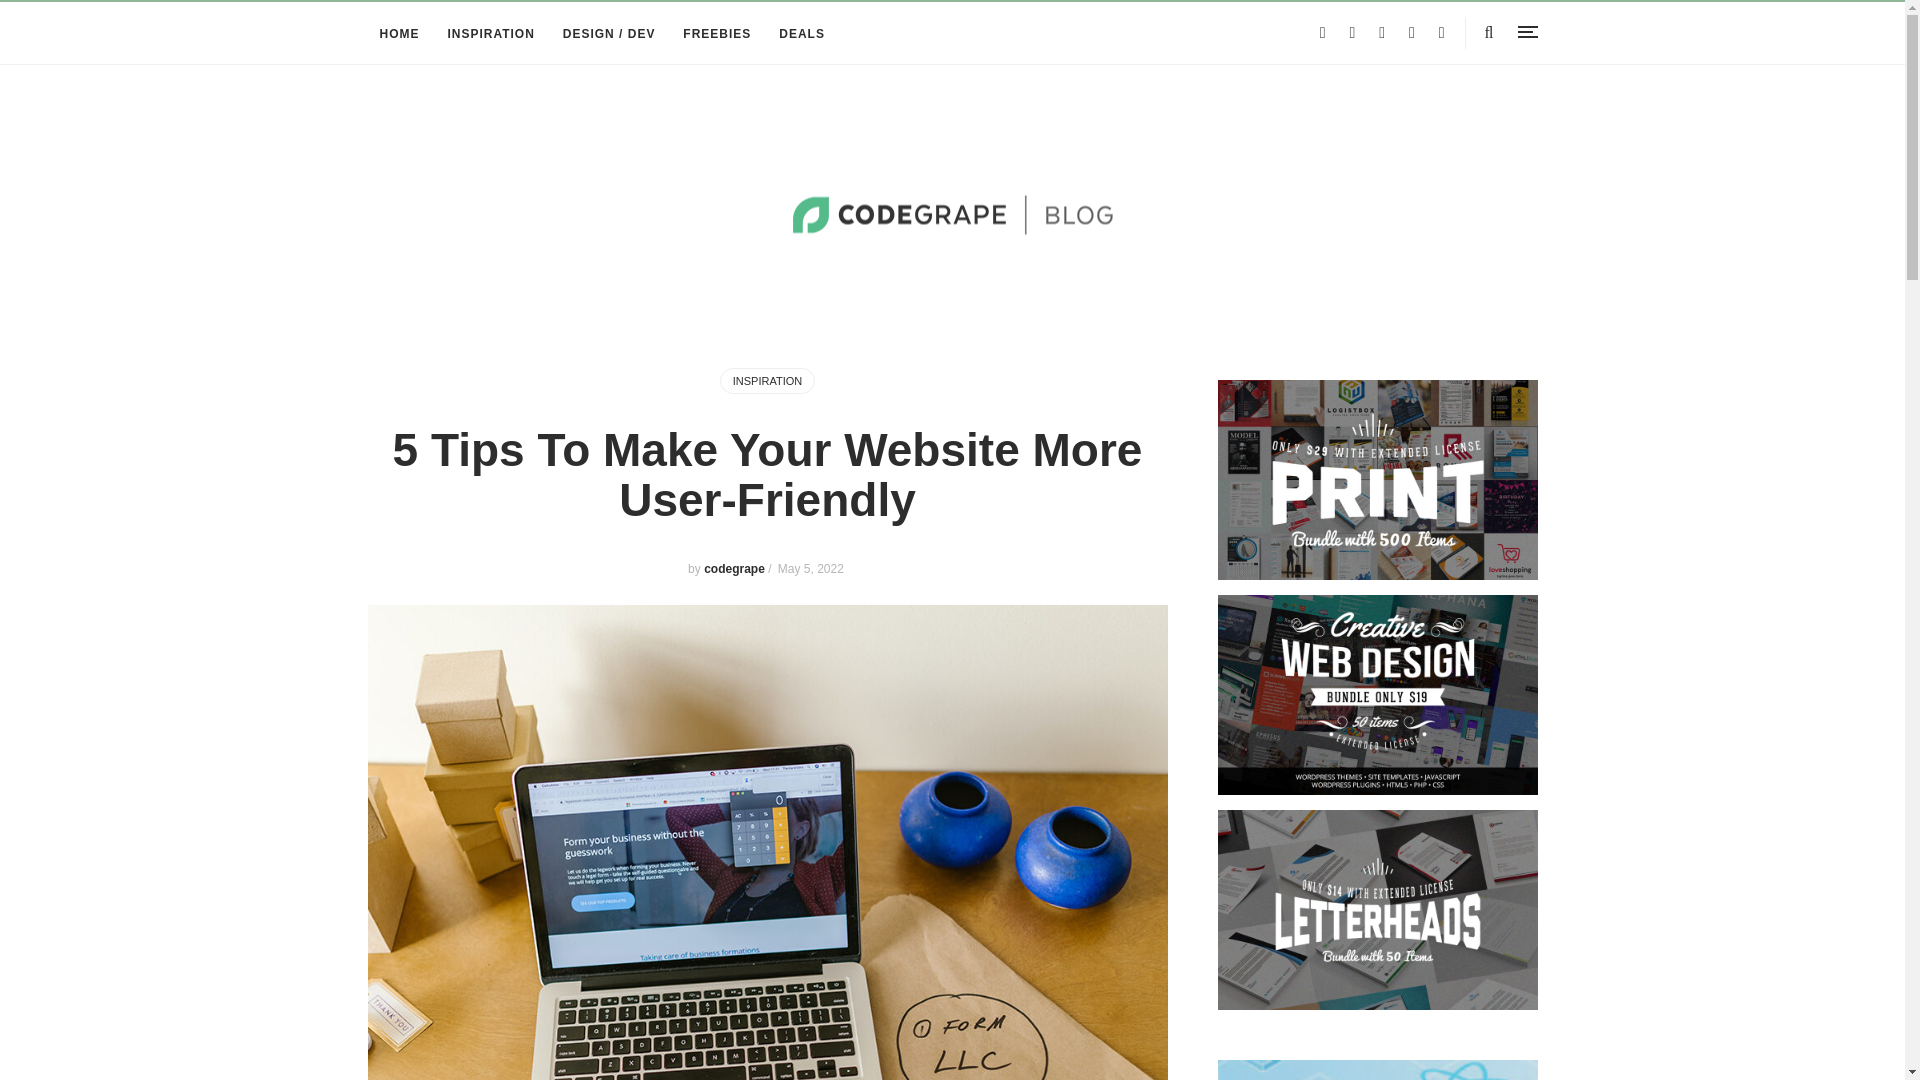 The width and height of the screenshot is (1920, 1080). I want to click on FREEBIES, so click(716, 34).